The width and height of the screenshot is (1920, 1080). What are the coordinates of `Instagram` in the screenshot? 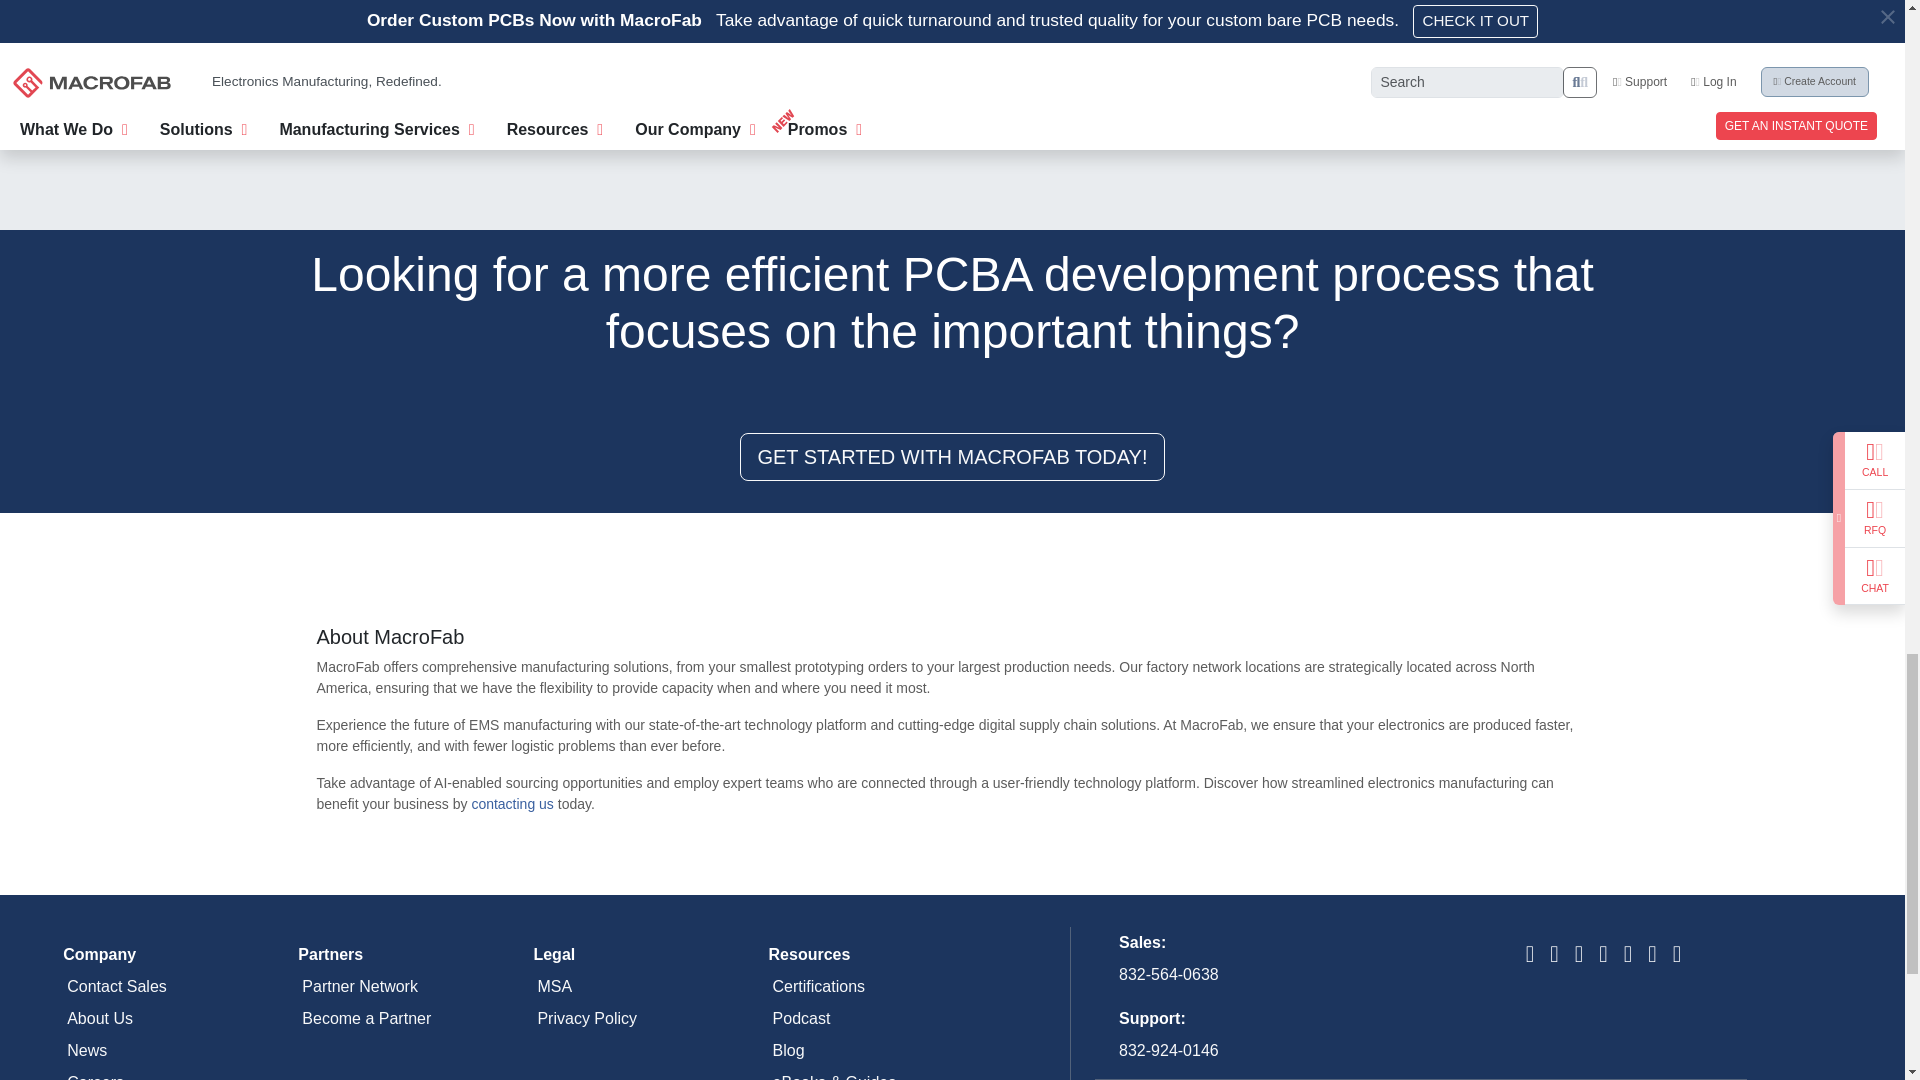 It's located at (1628, 956).